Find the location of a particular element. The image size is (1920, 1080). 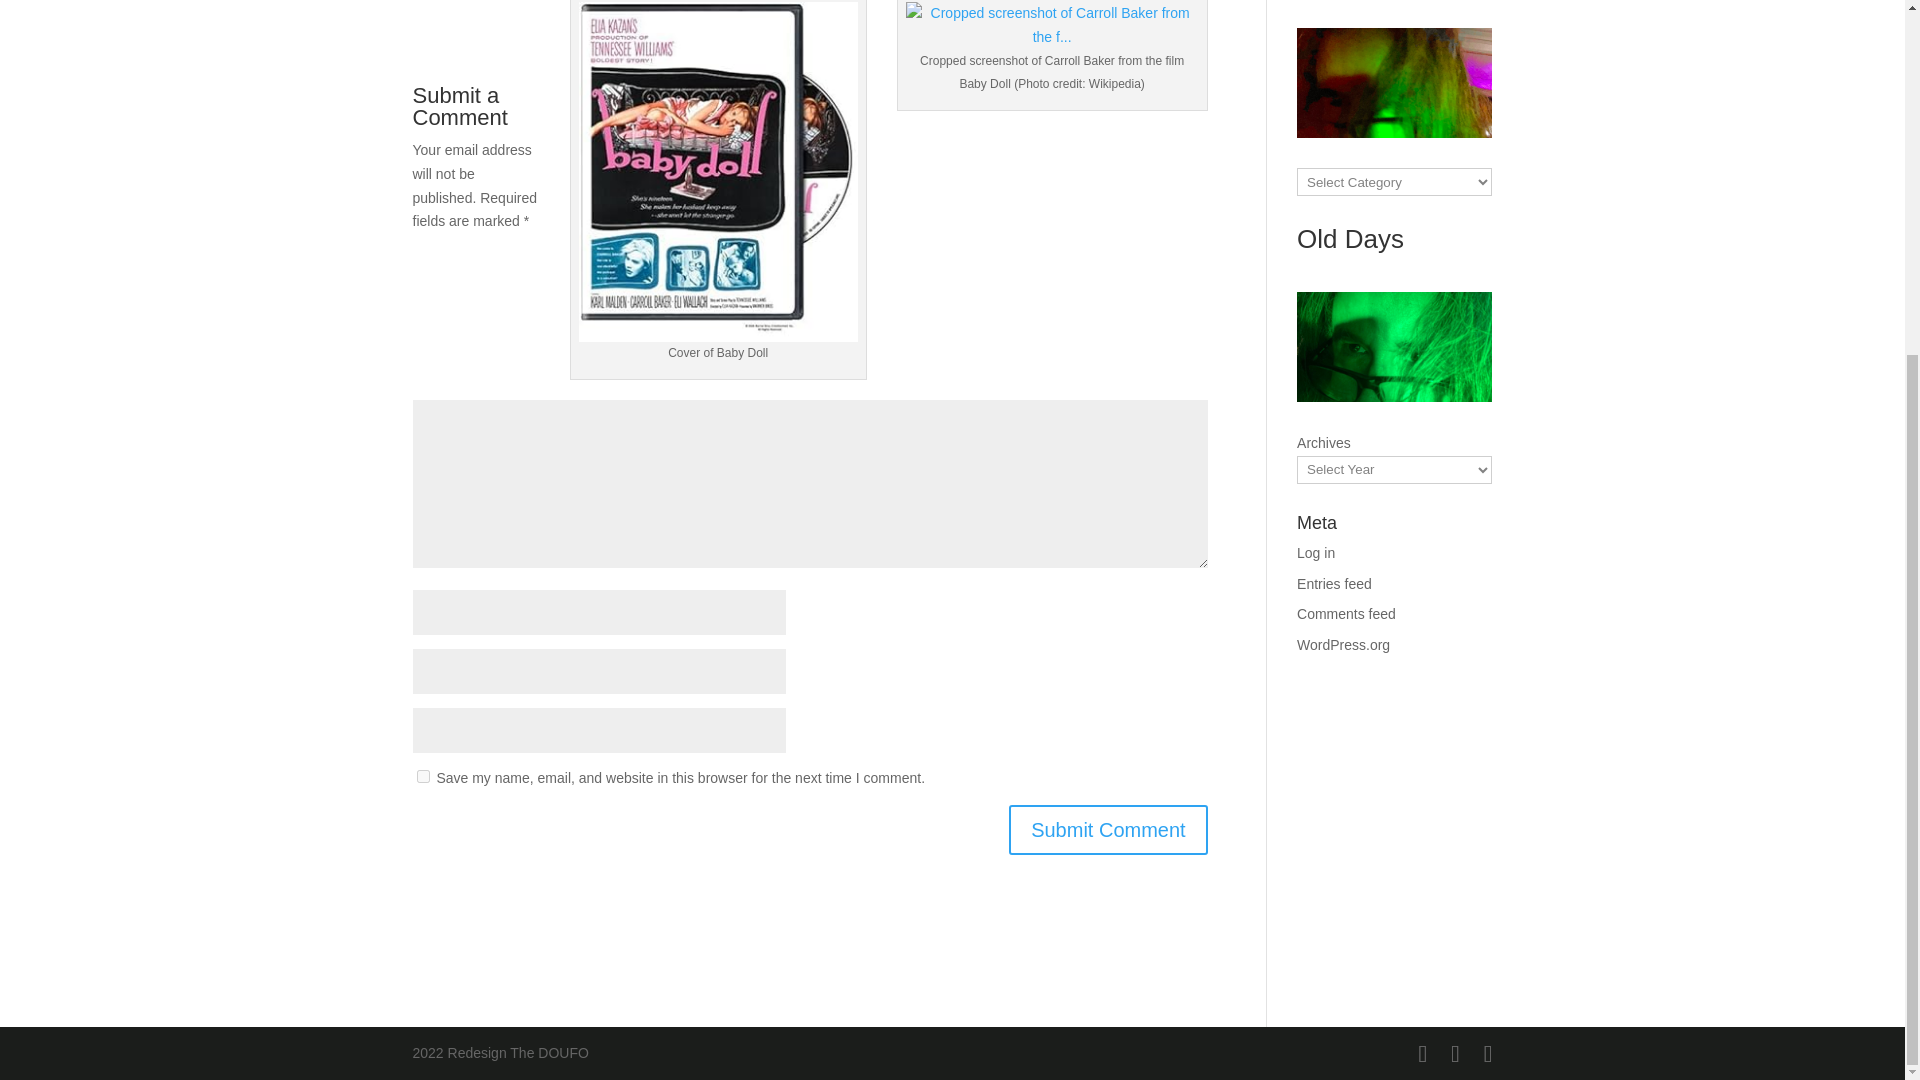

Comments feed is located at coordinates (1346, 614).